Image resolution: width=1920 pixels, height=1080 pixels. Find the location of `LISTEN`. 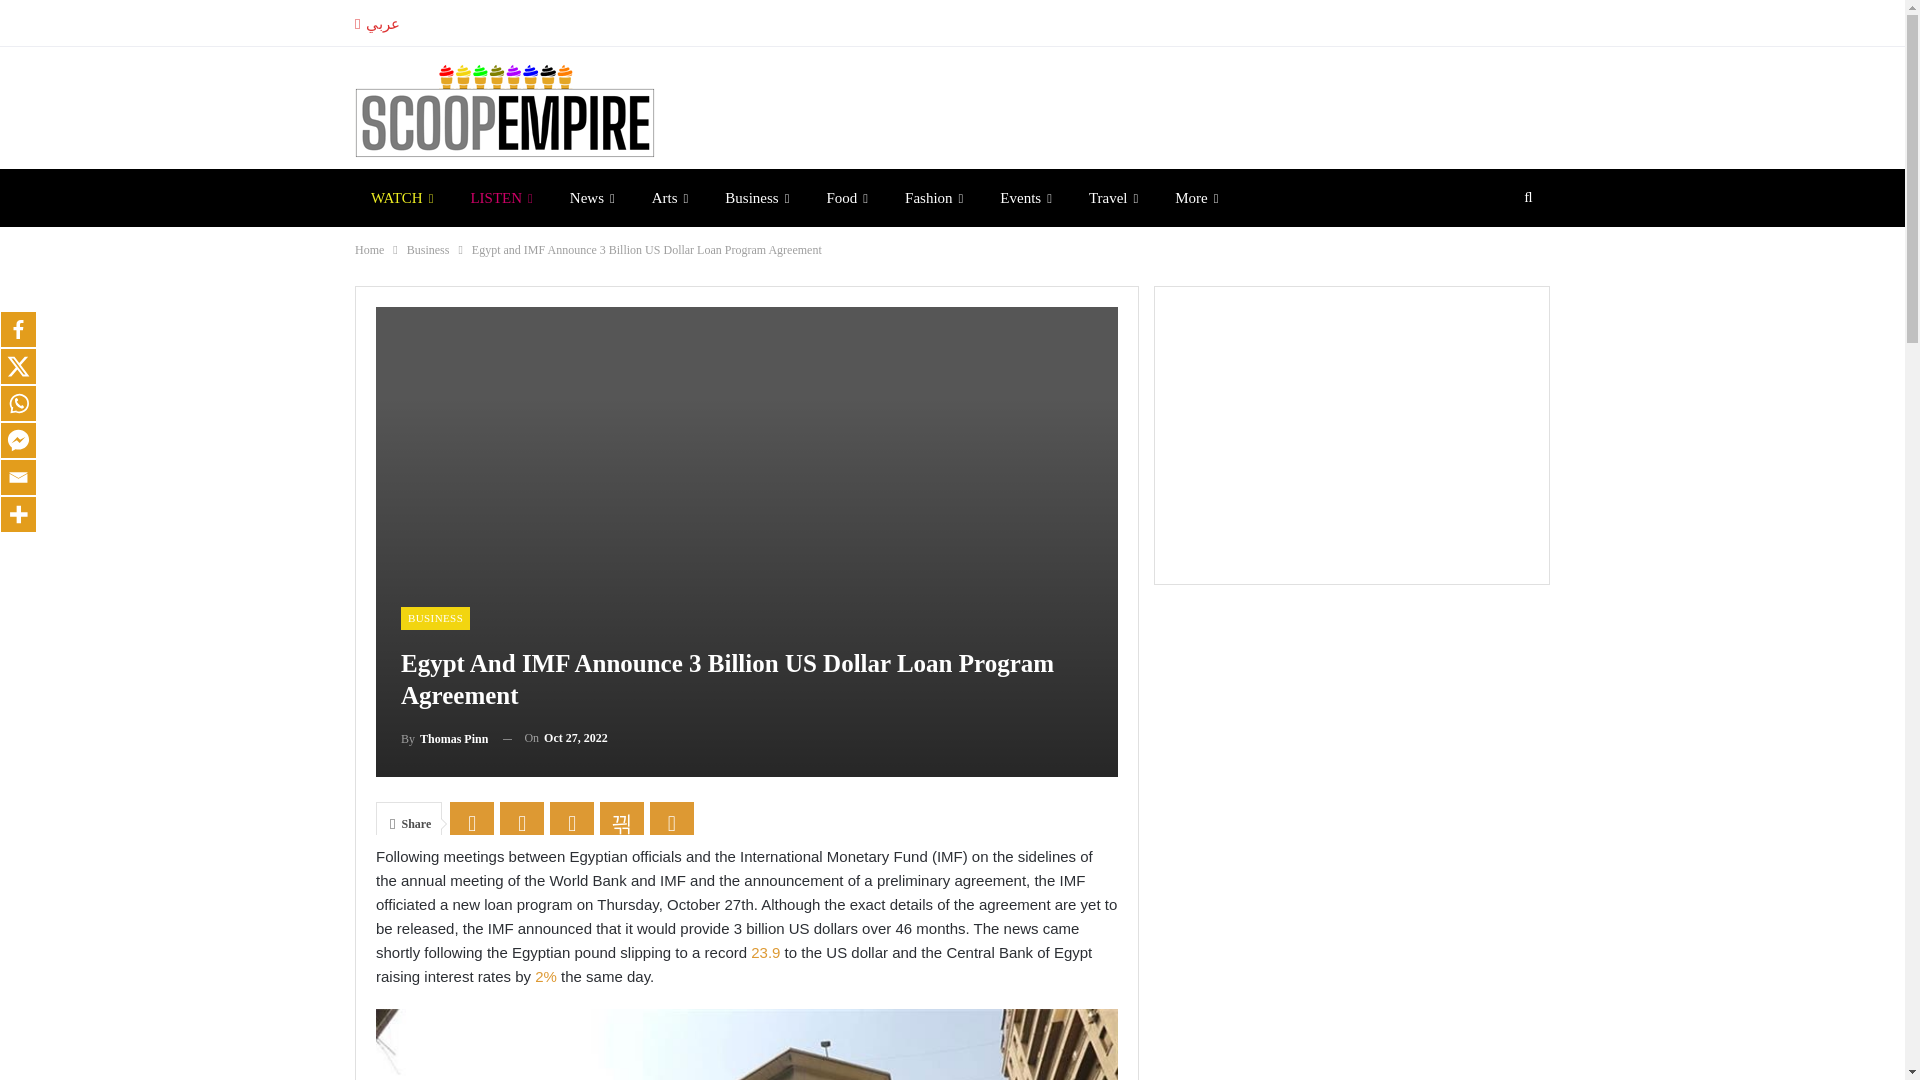

LISTEN is located at coordinates (500, 197).